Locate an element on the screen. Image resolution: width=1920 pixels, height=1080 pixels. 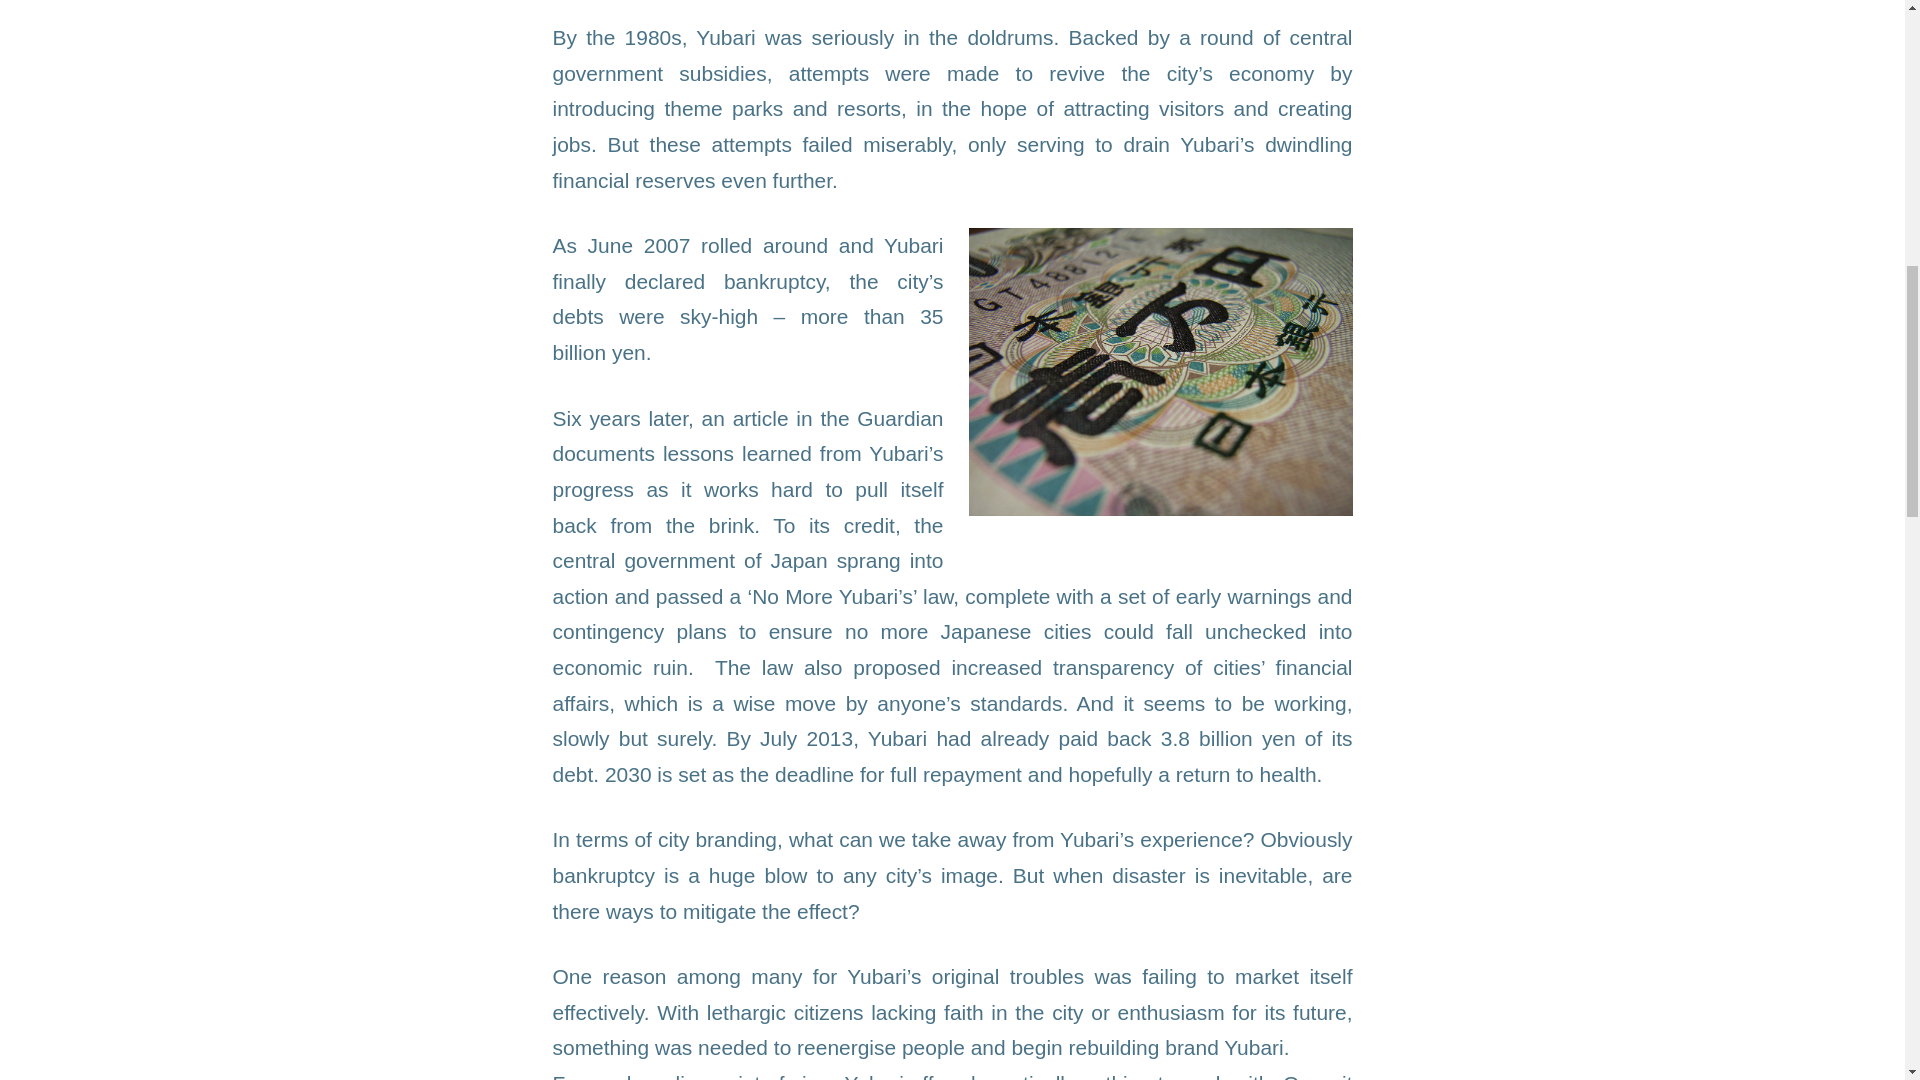
an article in the Guardian is located at coordinates (823, 418).